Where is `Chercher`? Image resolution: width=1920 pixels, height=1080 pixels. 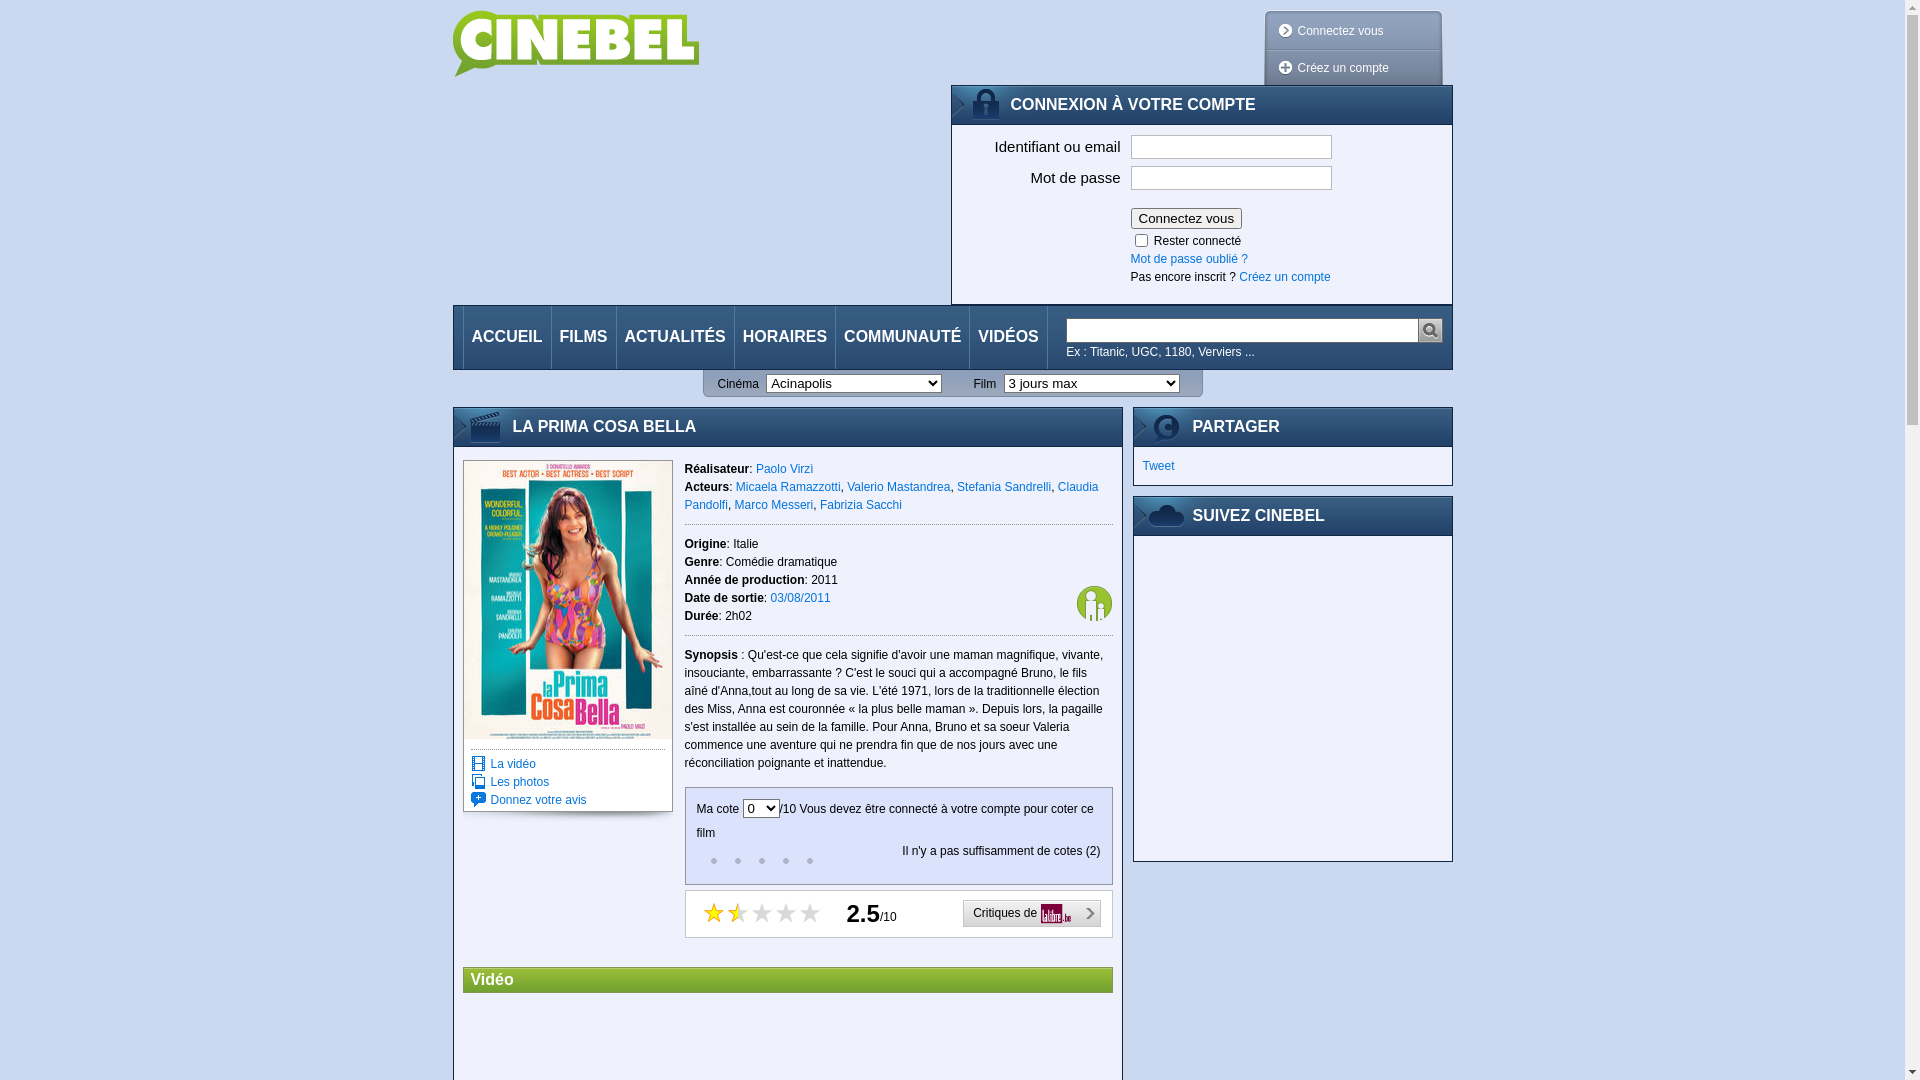
Chercher is located at coordinates (1242, 330).